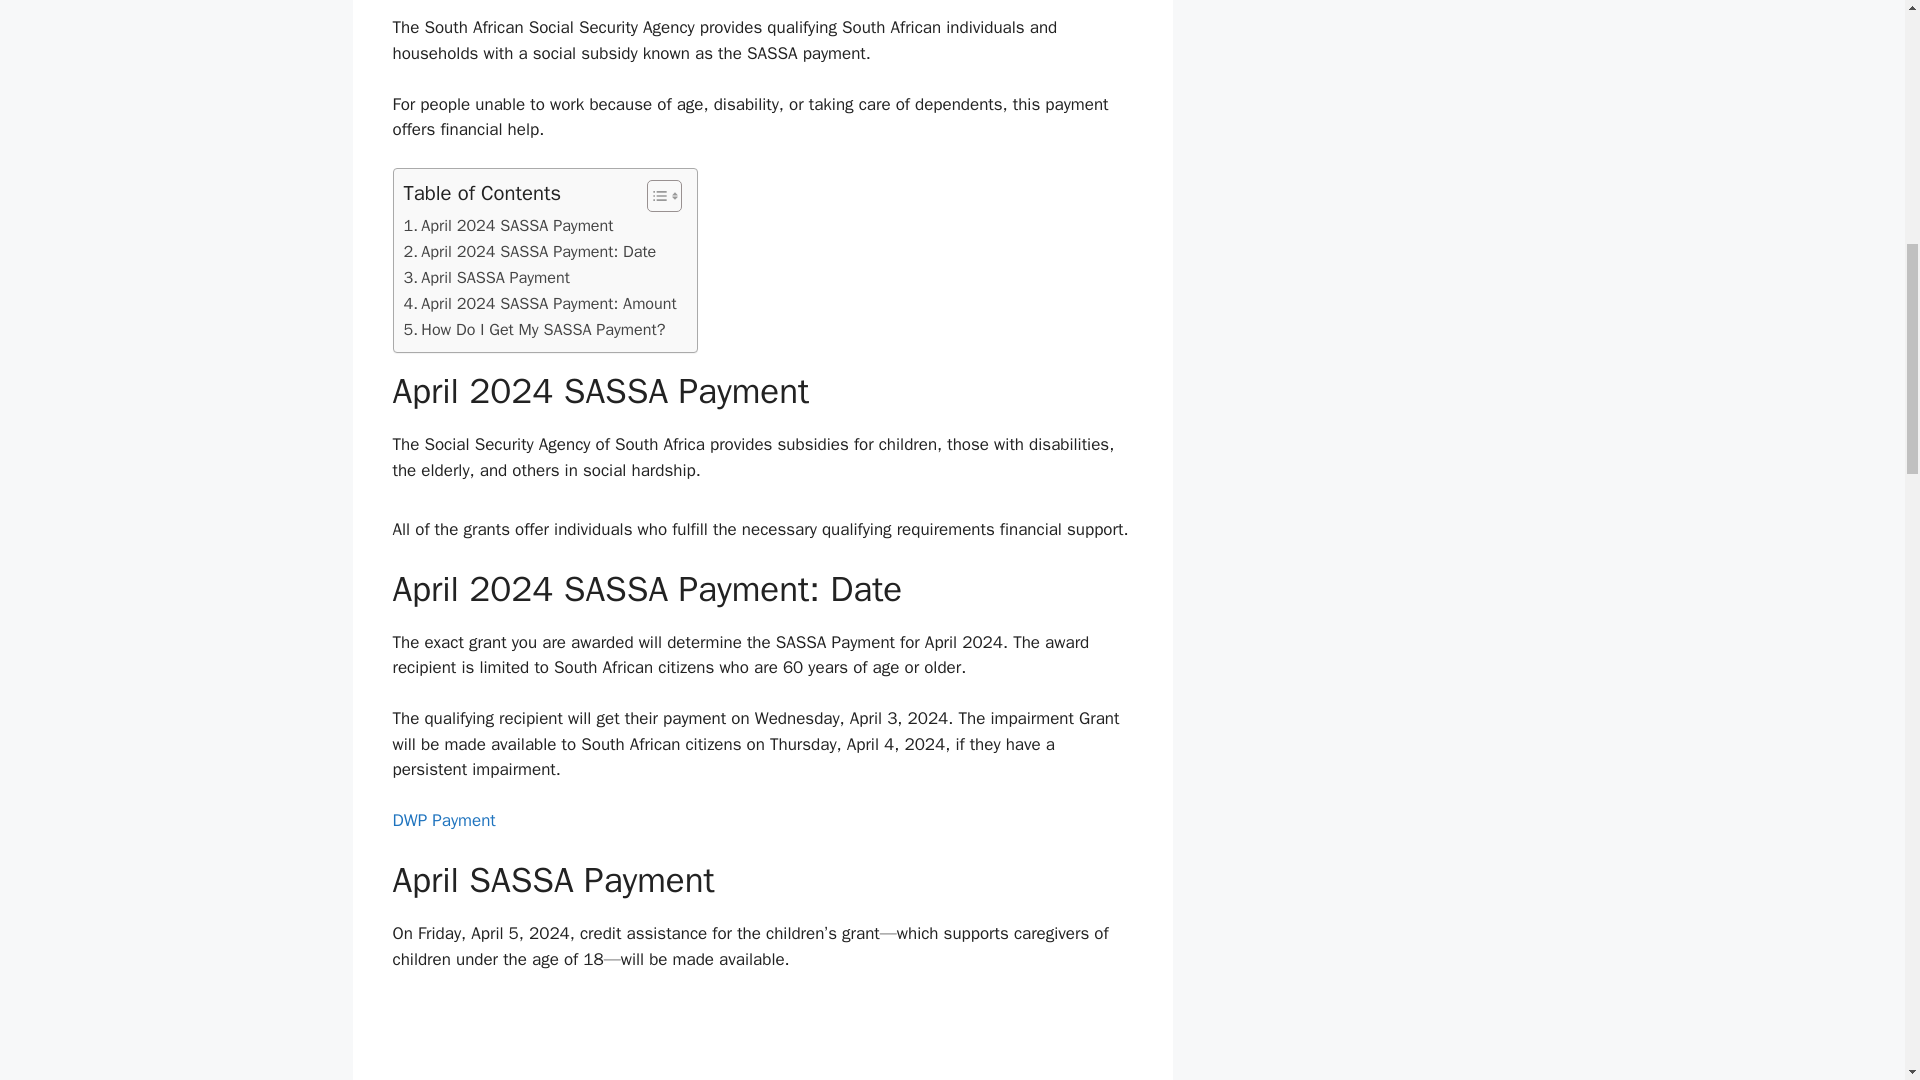  Describe the element at coordinates (530, 251) in the screenshot. I see `April 2024 SASSA Payment: Date` at that location.